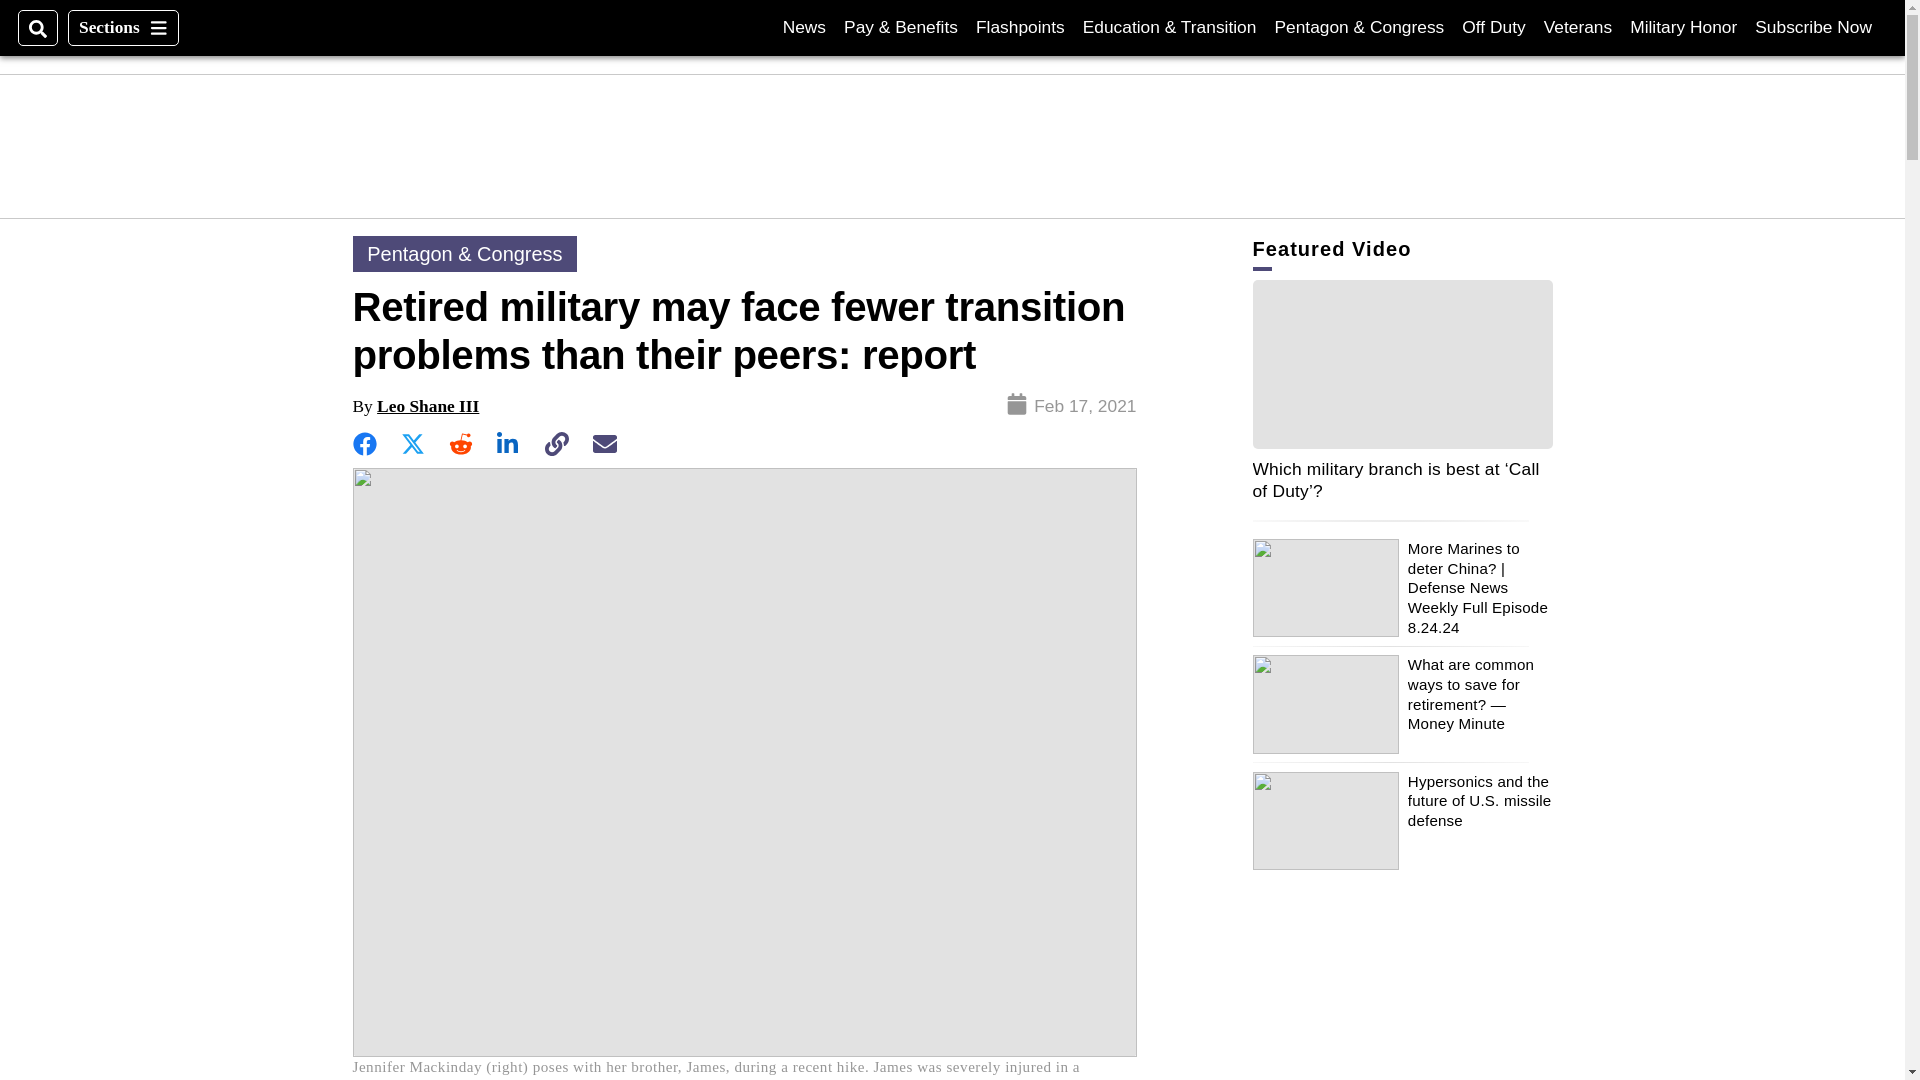 The image size is (1920, 1080). What do you see at coordinates (804, 27) in the screenshot?
I see `News` at bounding box center [804, 27].